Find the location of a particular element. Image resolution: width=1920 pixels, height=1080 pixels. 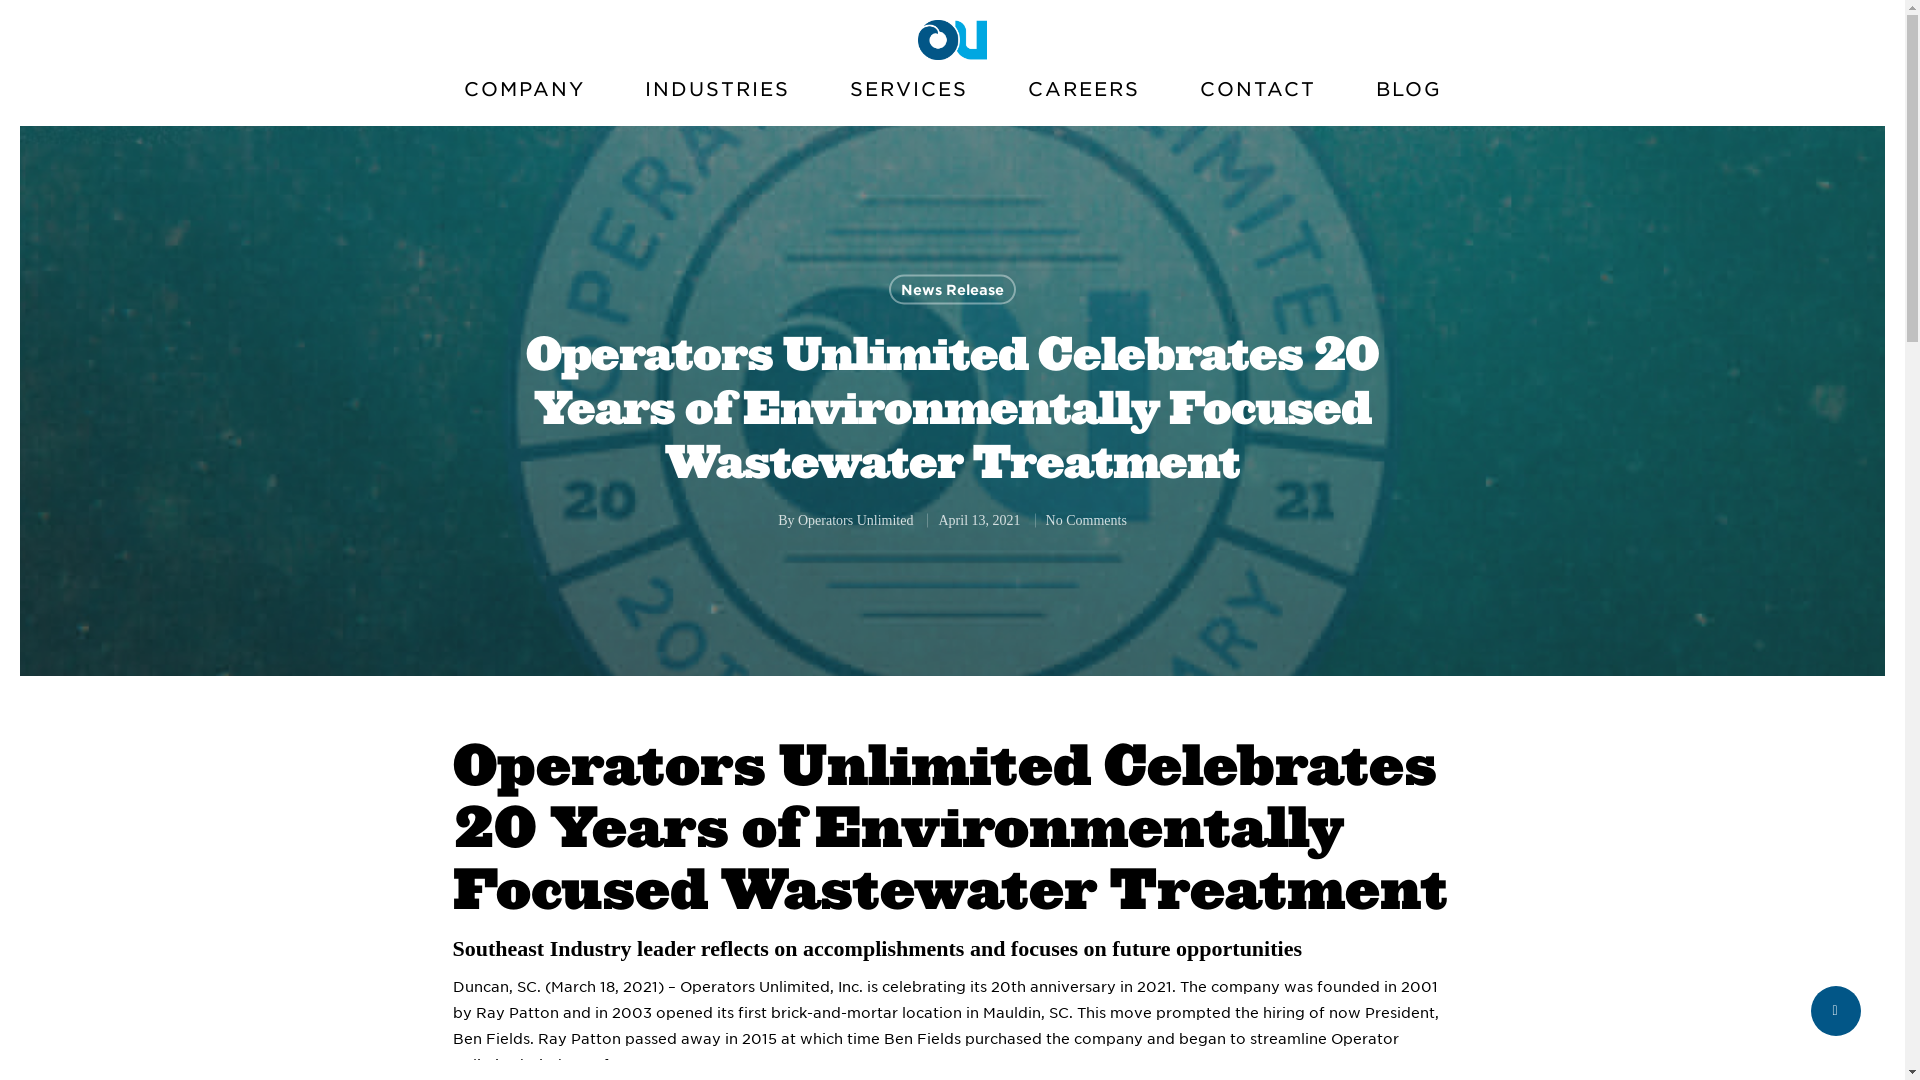

COMPANY is located at coordinates (524, 98).